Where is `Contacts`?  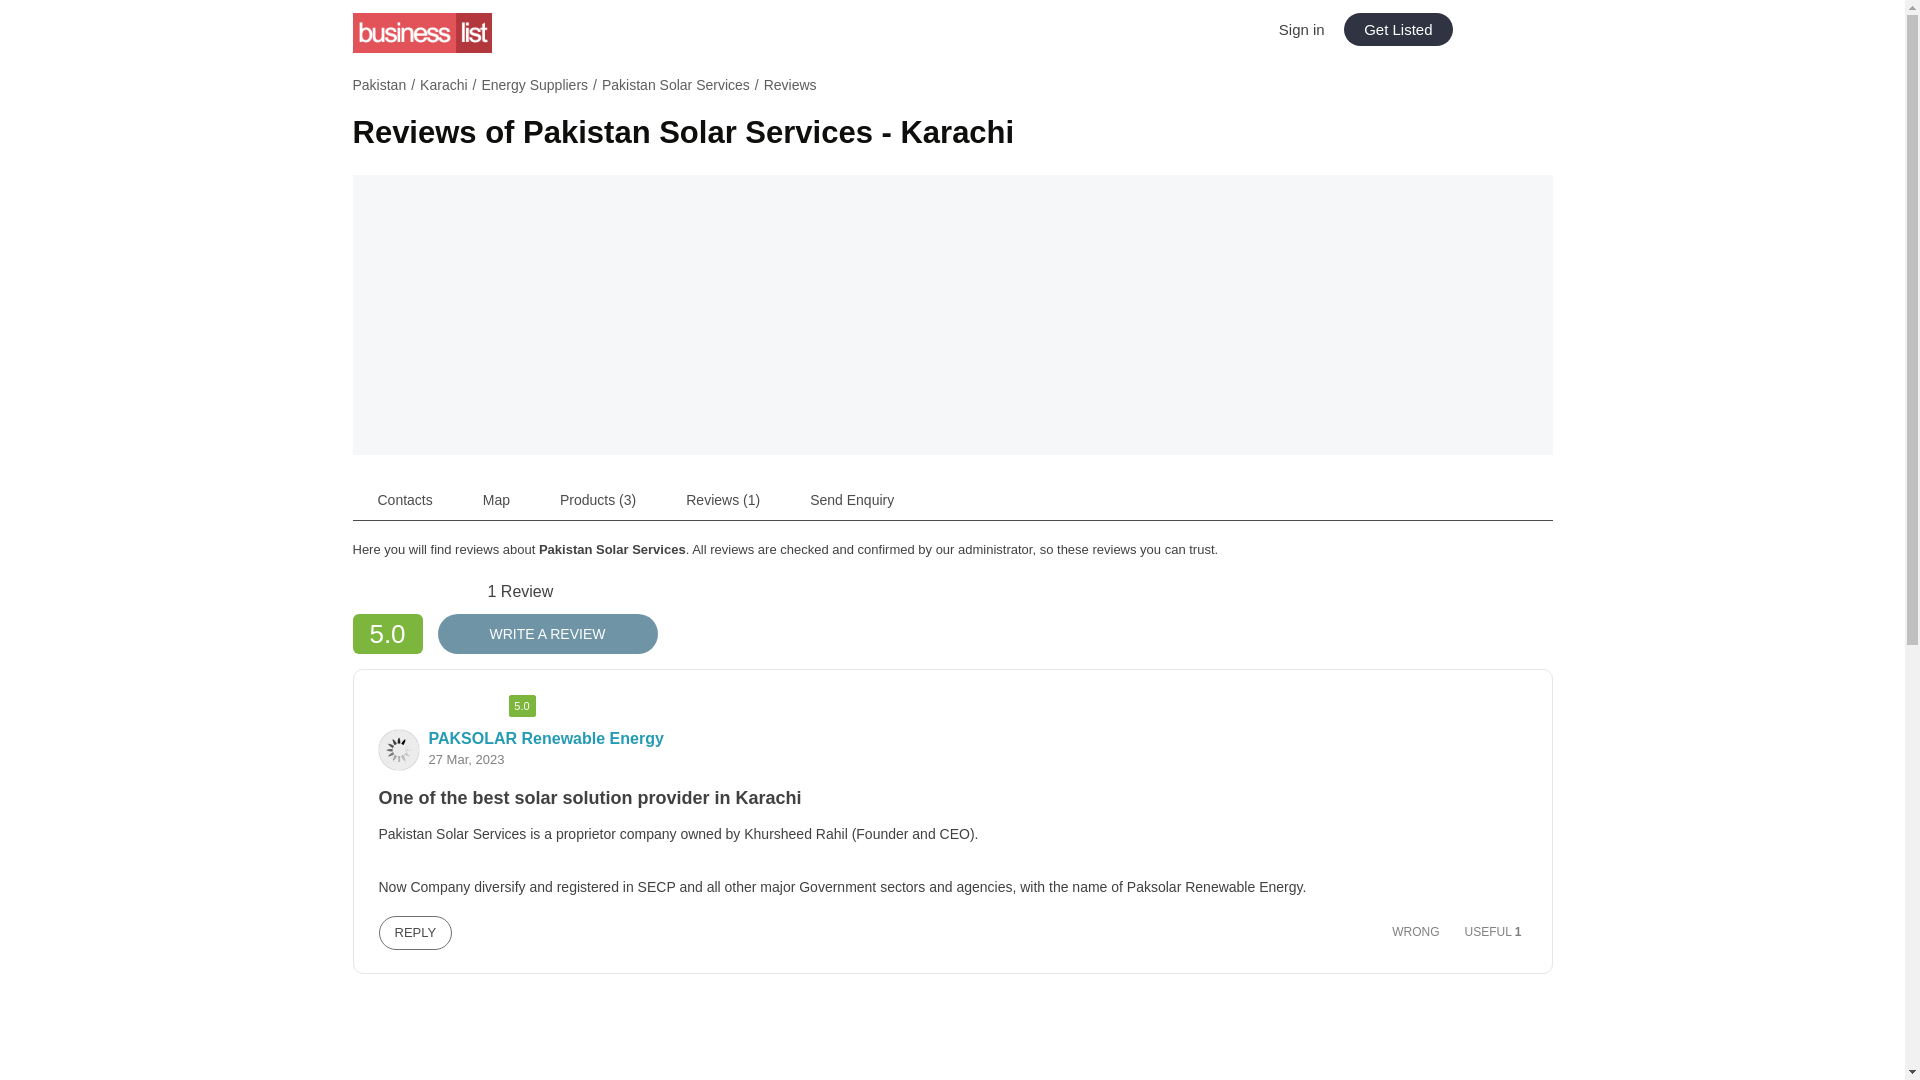
Contacts is located at coordinates (404, 499).